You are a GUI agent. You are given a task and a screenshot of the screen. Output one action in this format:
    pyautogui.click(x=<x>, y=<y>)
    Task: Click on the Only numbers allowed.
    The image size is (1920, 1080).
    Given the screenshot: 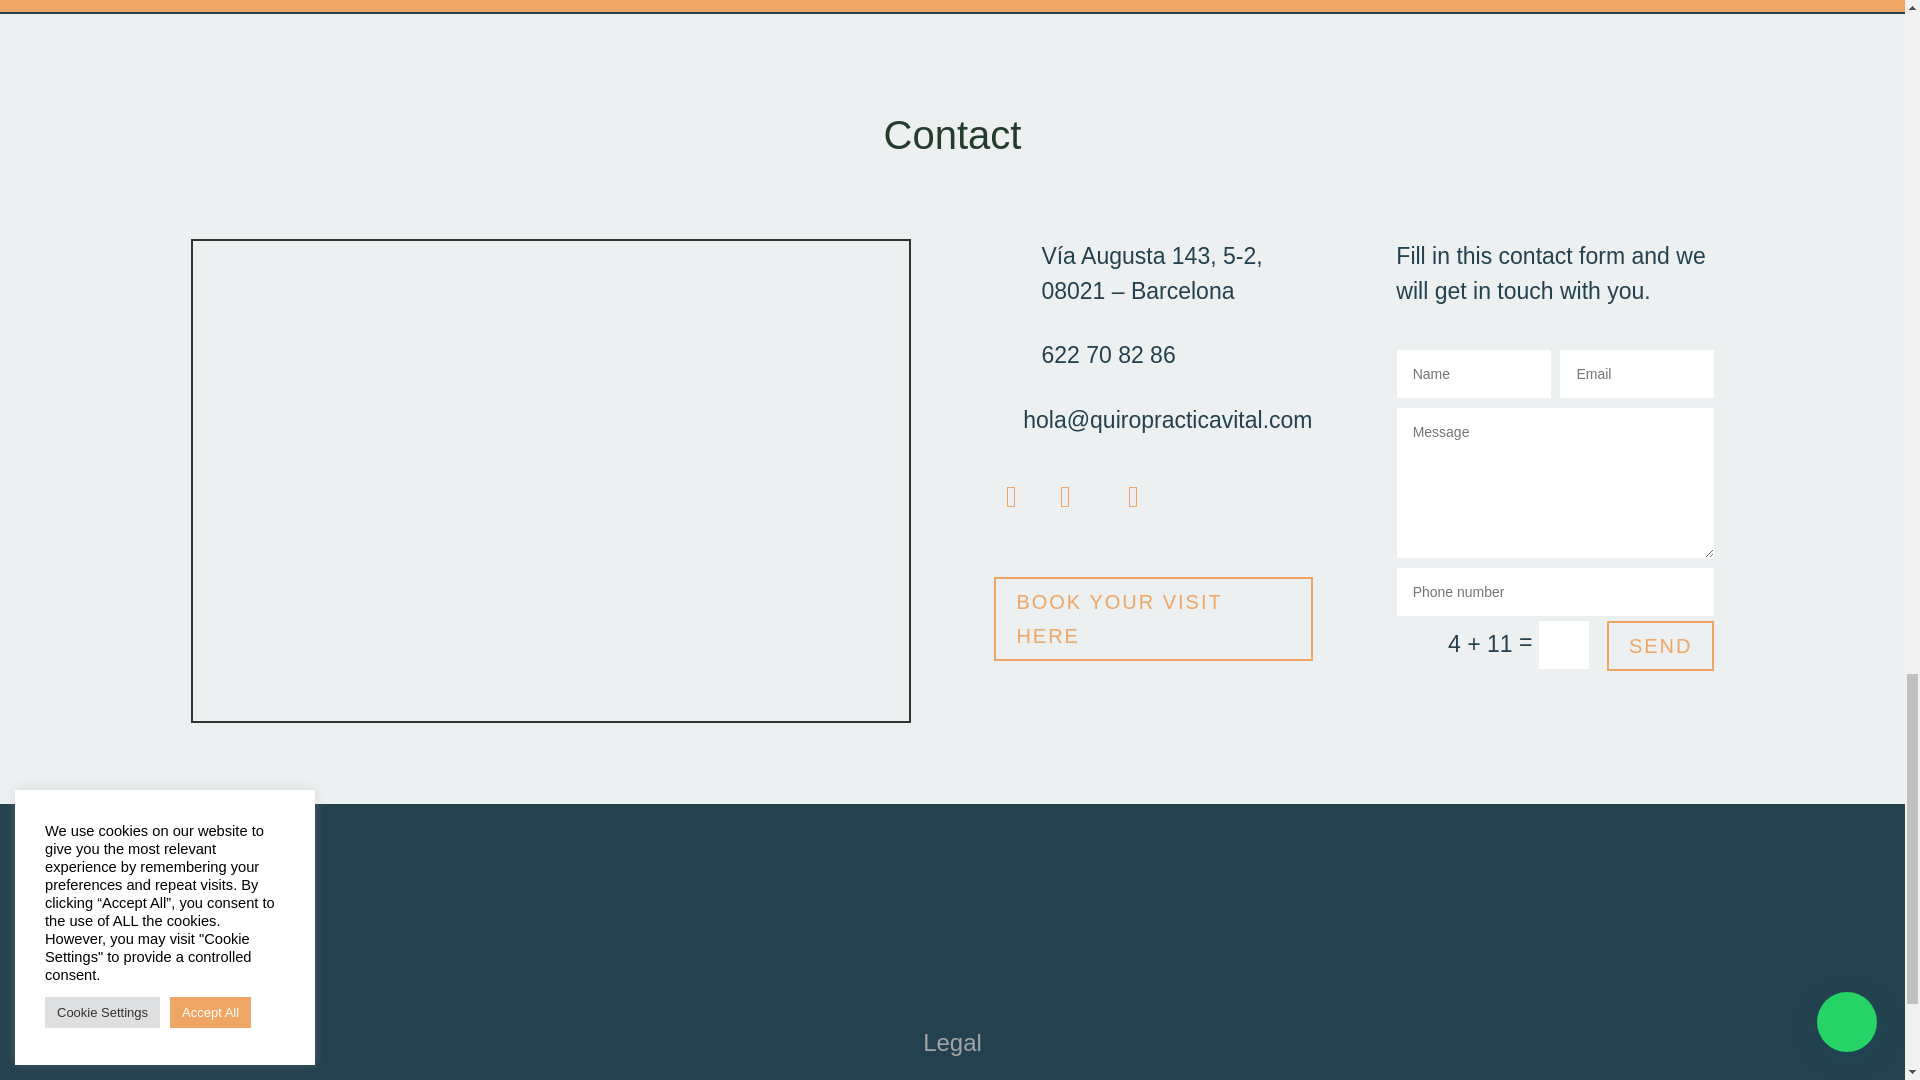 What is the action you would take?
    pyautogui.click(x=1556, y=592)
    